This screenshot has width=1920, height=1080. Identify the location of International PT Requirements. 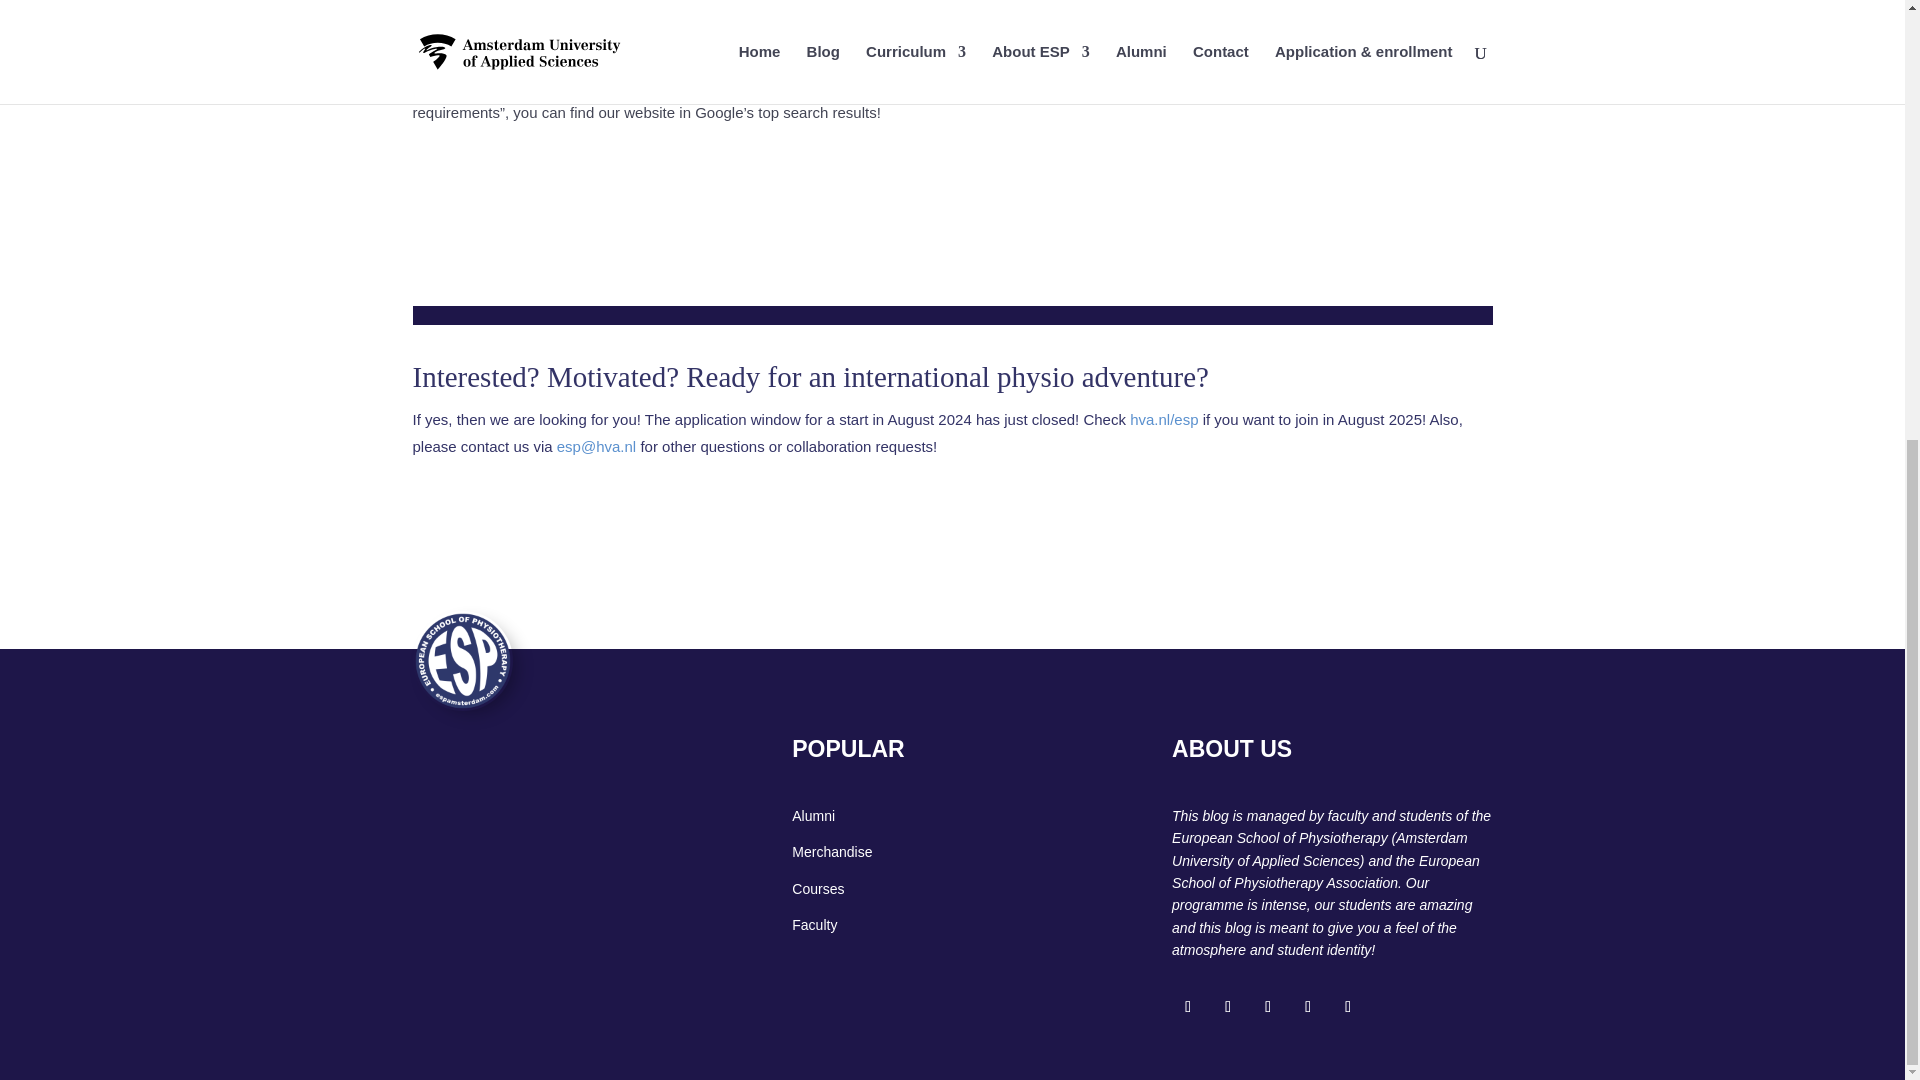
(988, 16).